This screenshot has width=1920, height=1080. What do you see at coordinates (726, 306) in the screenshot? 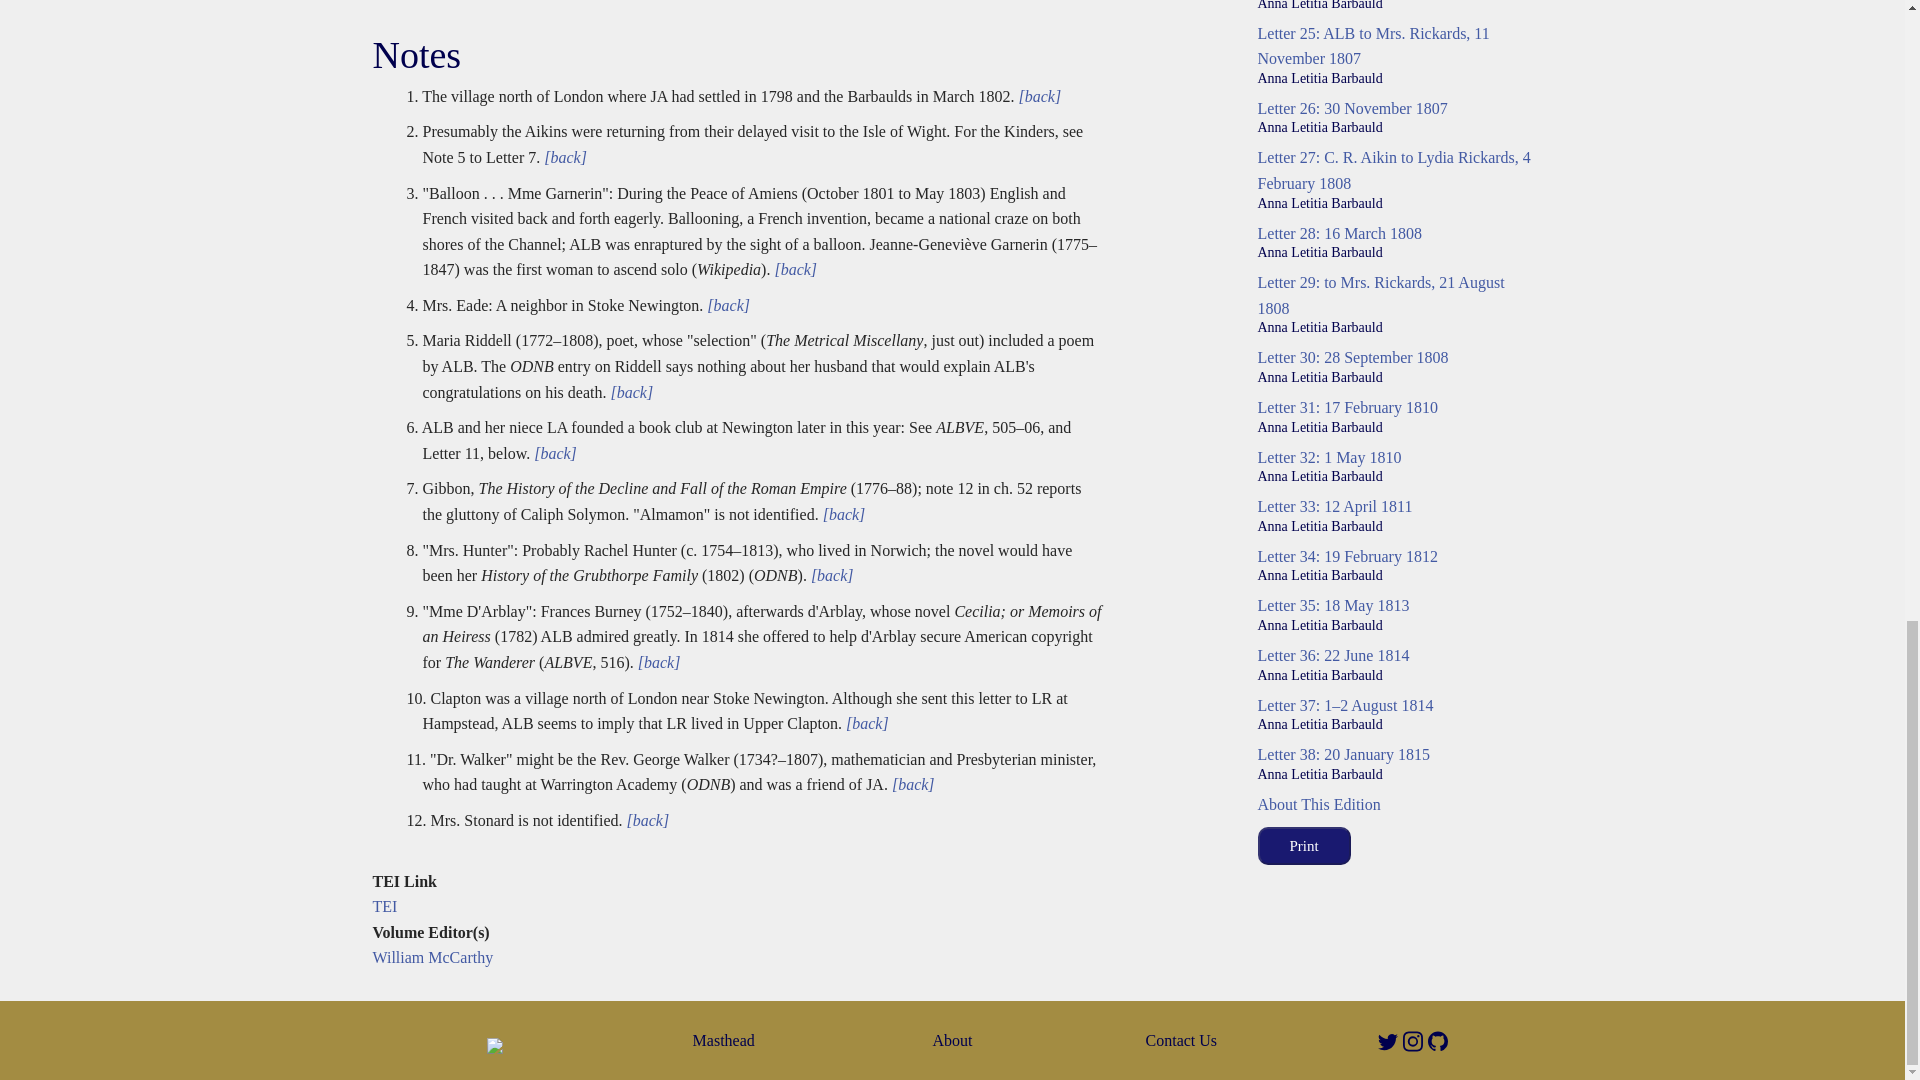
I see `Go back to text` at bounding box center [726, 306].